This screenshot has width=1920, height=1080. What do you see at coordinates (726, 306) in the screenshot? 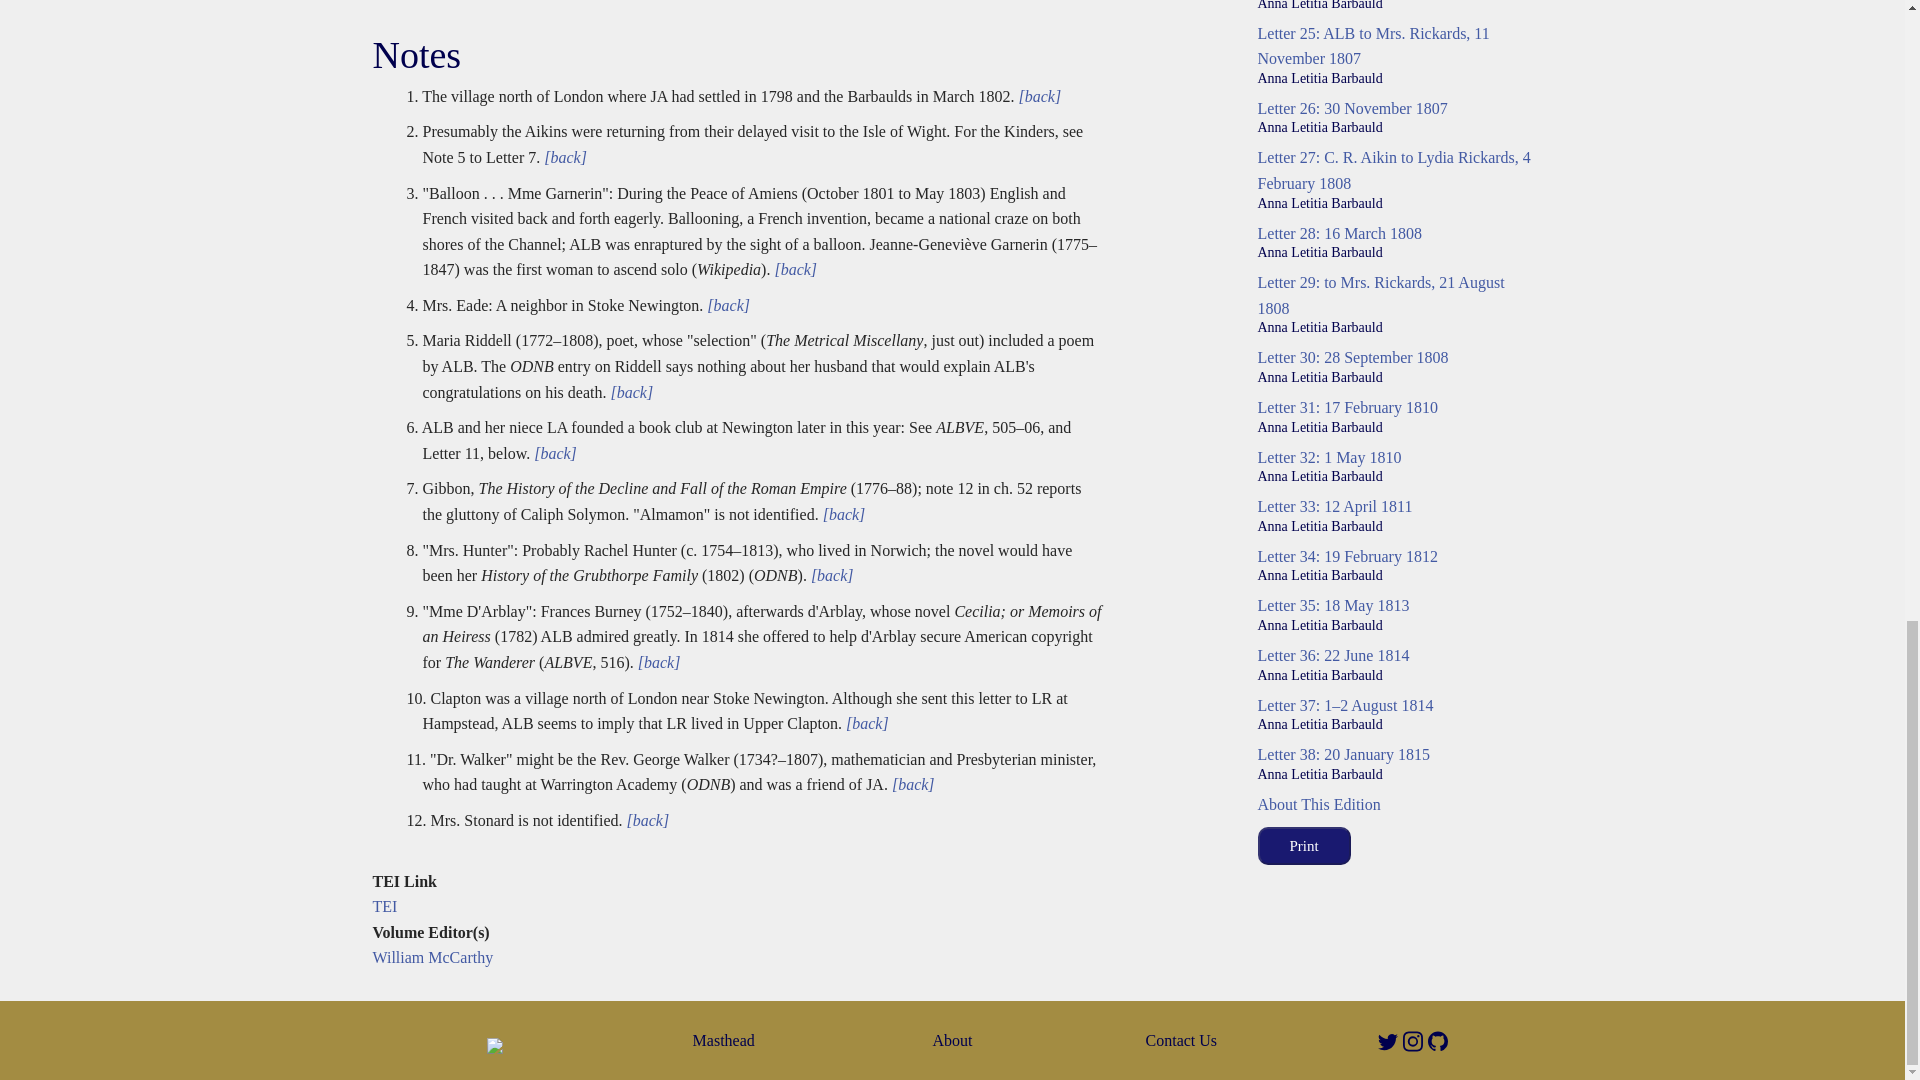
I see `Go back to text` at bounding box center [726, 306].